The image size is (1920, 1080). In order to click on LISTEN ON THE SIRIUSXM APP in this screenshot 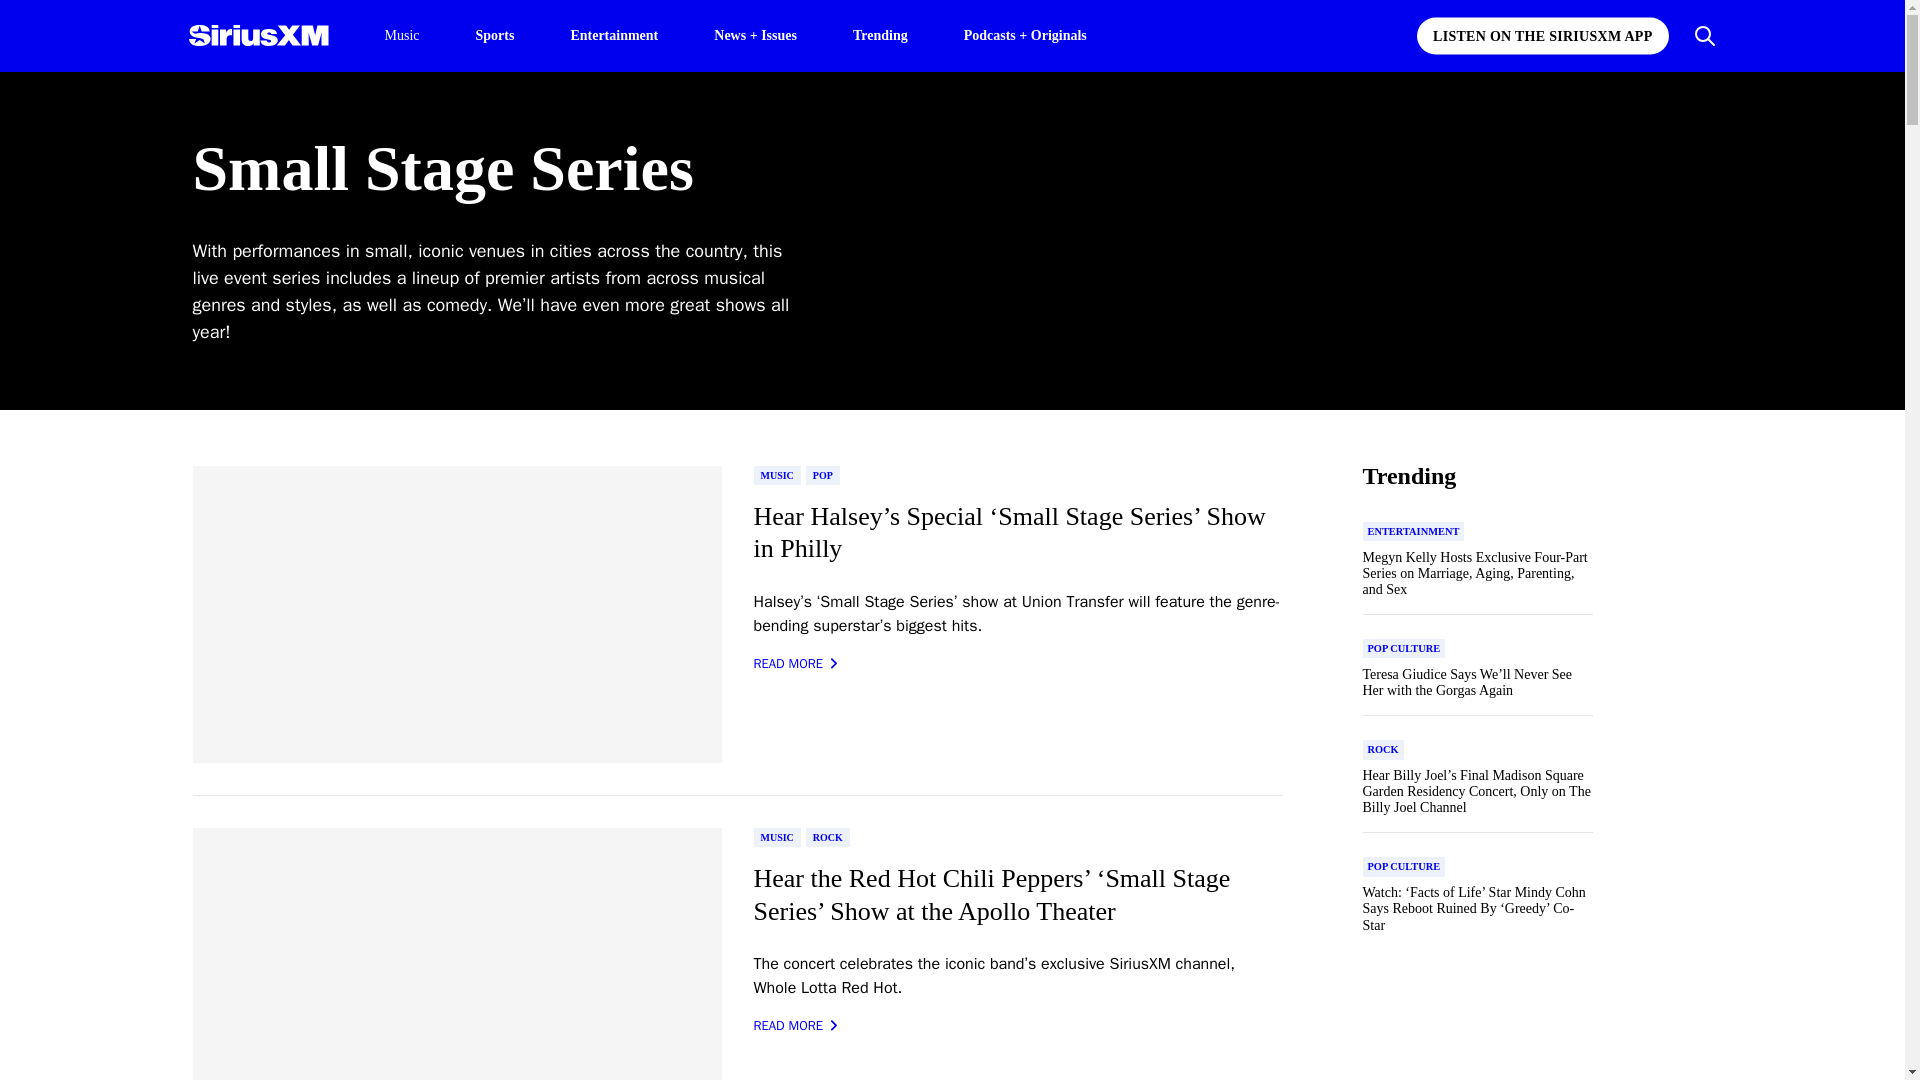, I will do `click(1542, 36)`.